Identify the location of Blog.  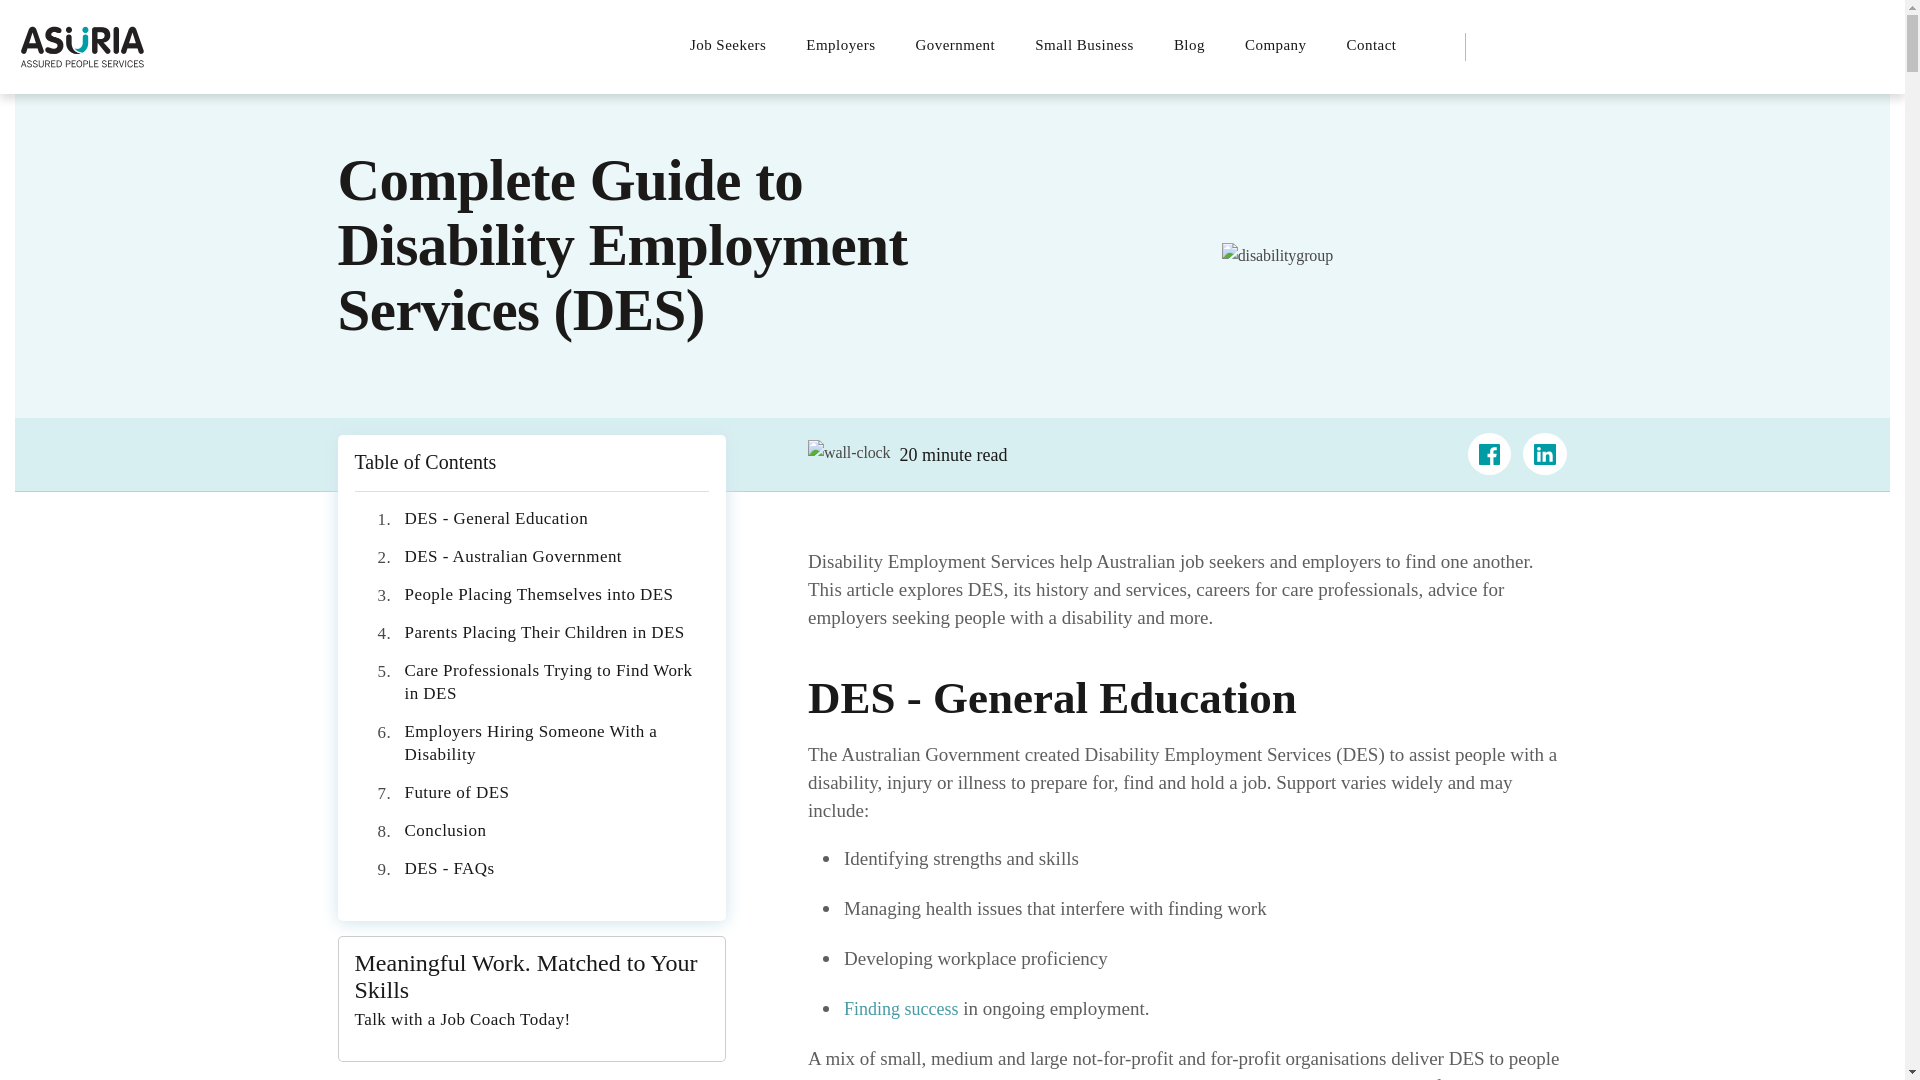
(1188, 44).